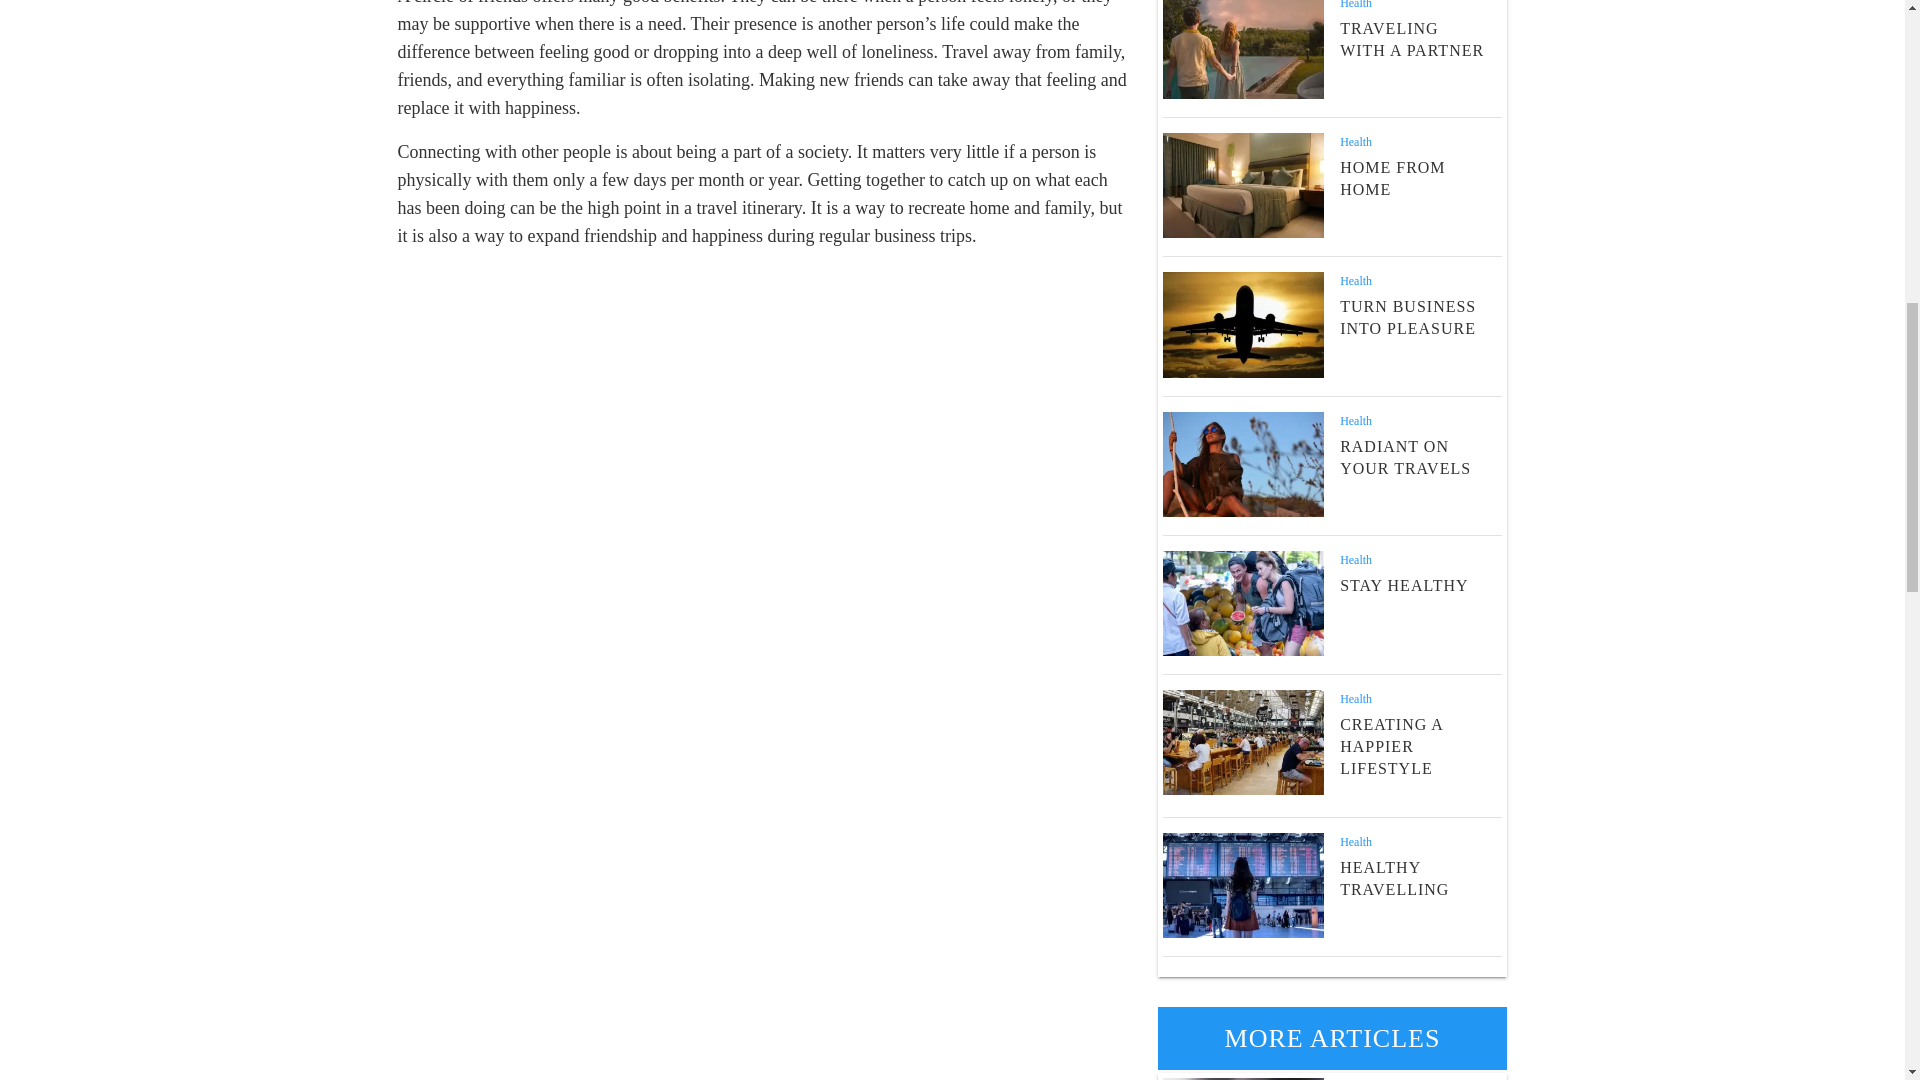  I want to click on RADIANT ON YOUR TRAVELS, so click(1405, 458).